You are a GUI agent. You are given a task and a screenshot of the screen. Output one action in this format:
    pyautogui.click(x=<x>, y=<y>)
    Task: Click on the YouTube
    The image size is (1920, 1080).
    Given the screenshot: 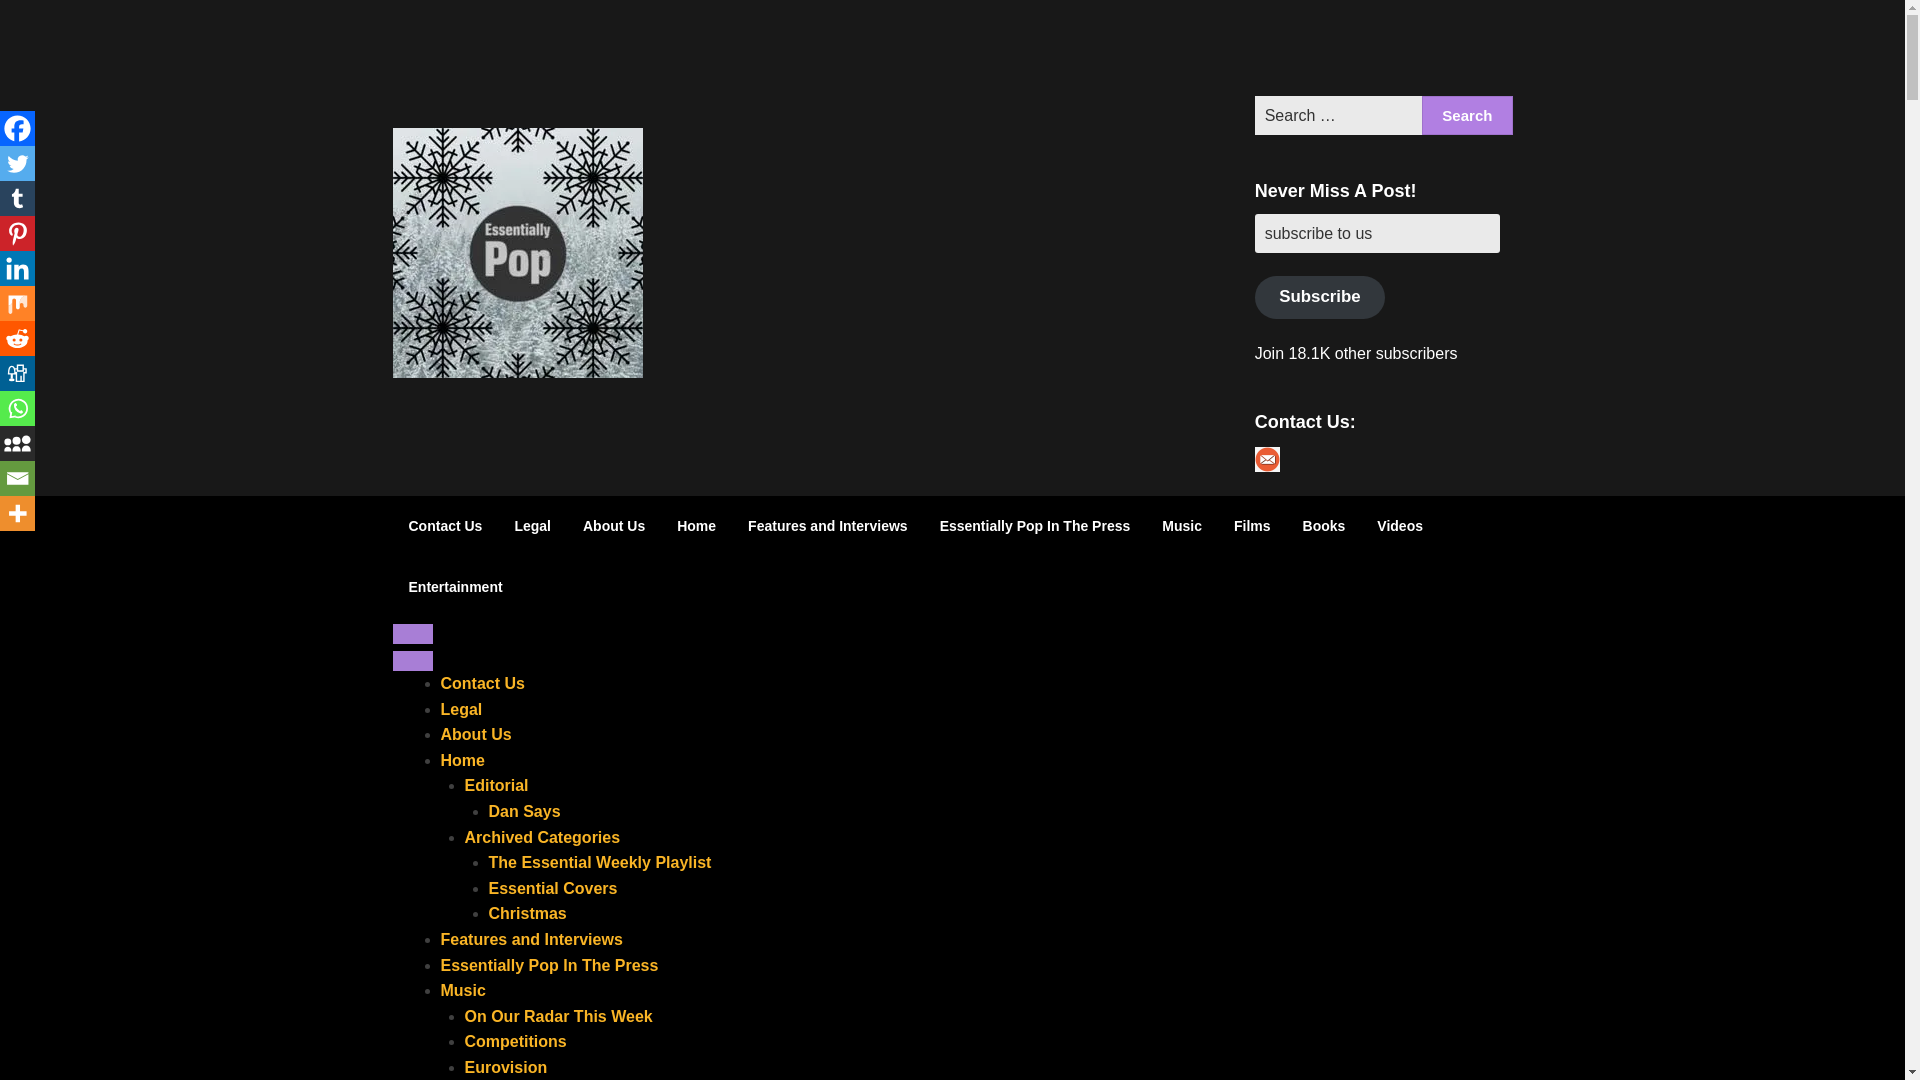 What is the action you would take?
    pyautogui.click(x=1435, y=48)
    